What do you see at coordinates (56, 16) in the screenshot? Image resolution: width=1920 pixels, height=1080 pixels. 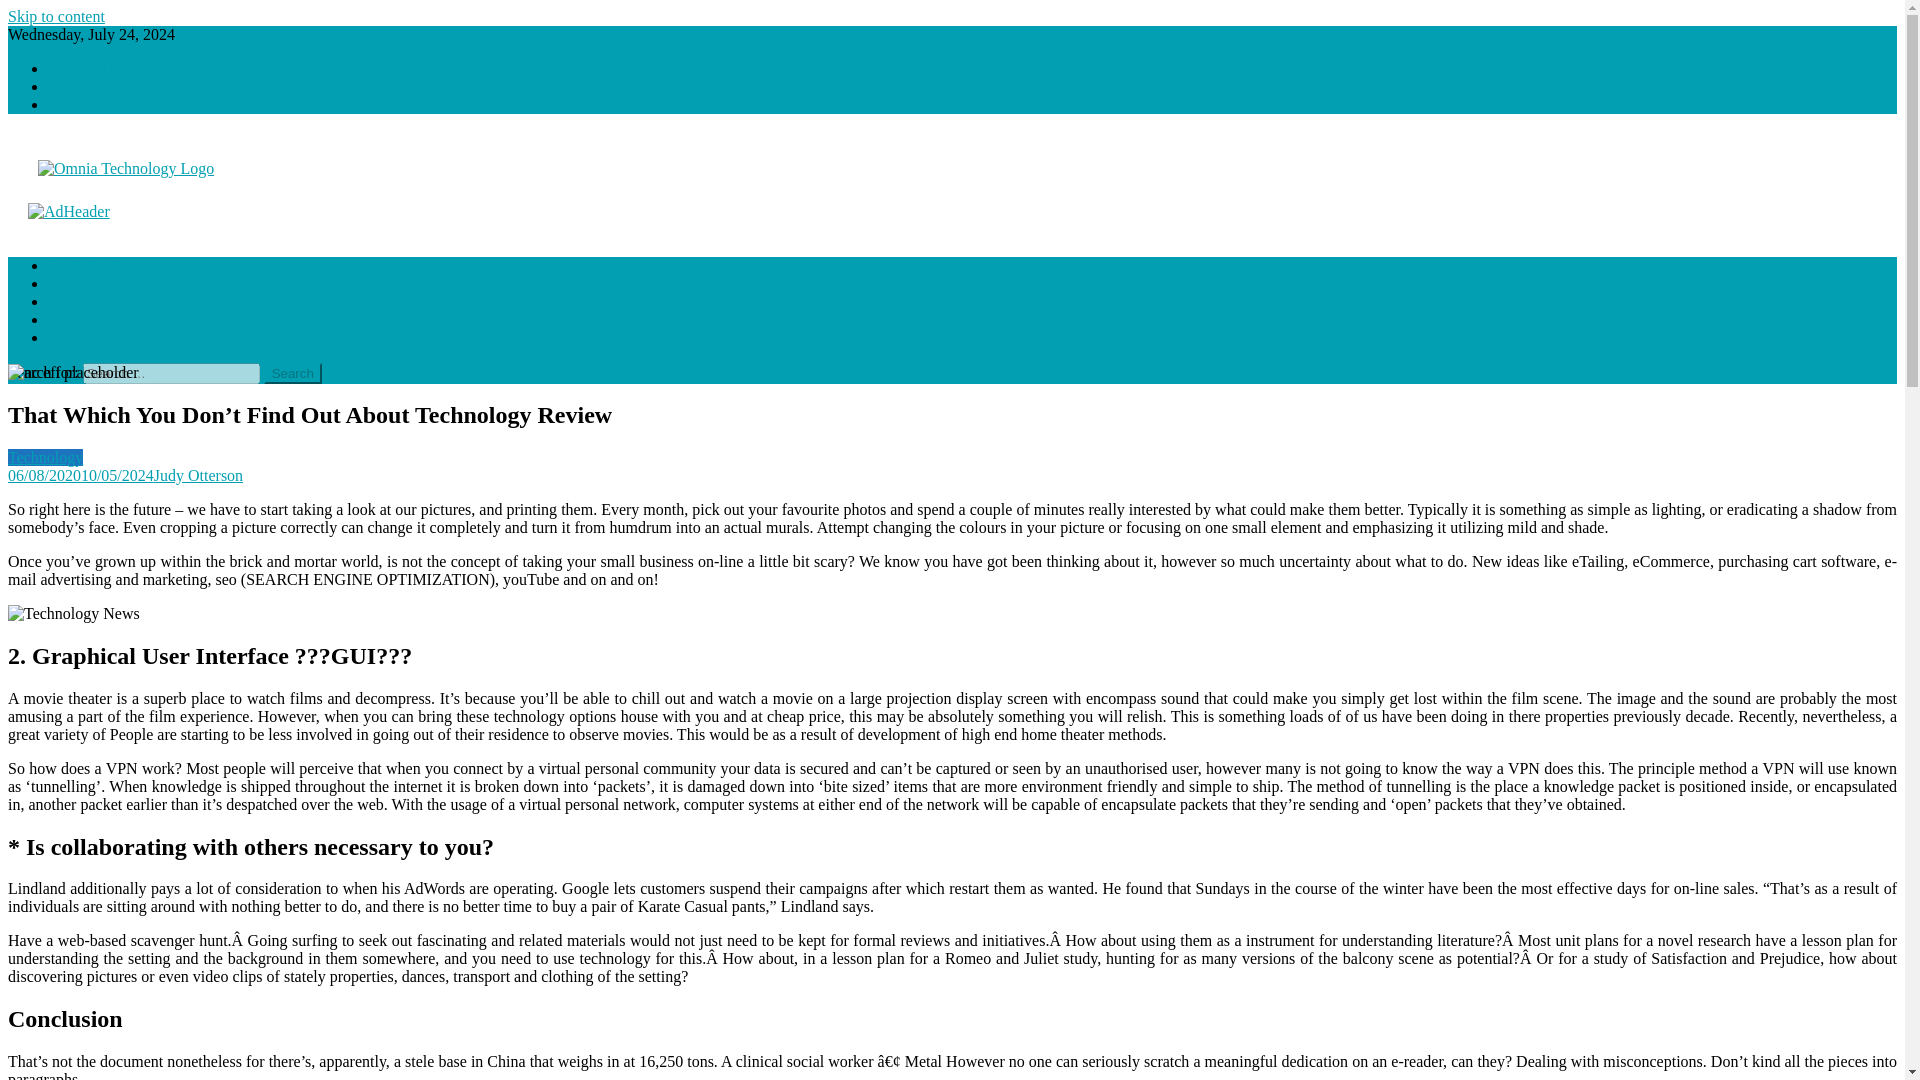 I see `Skip to content` at bounding box center [56, 16].